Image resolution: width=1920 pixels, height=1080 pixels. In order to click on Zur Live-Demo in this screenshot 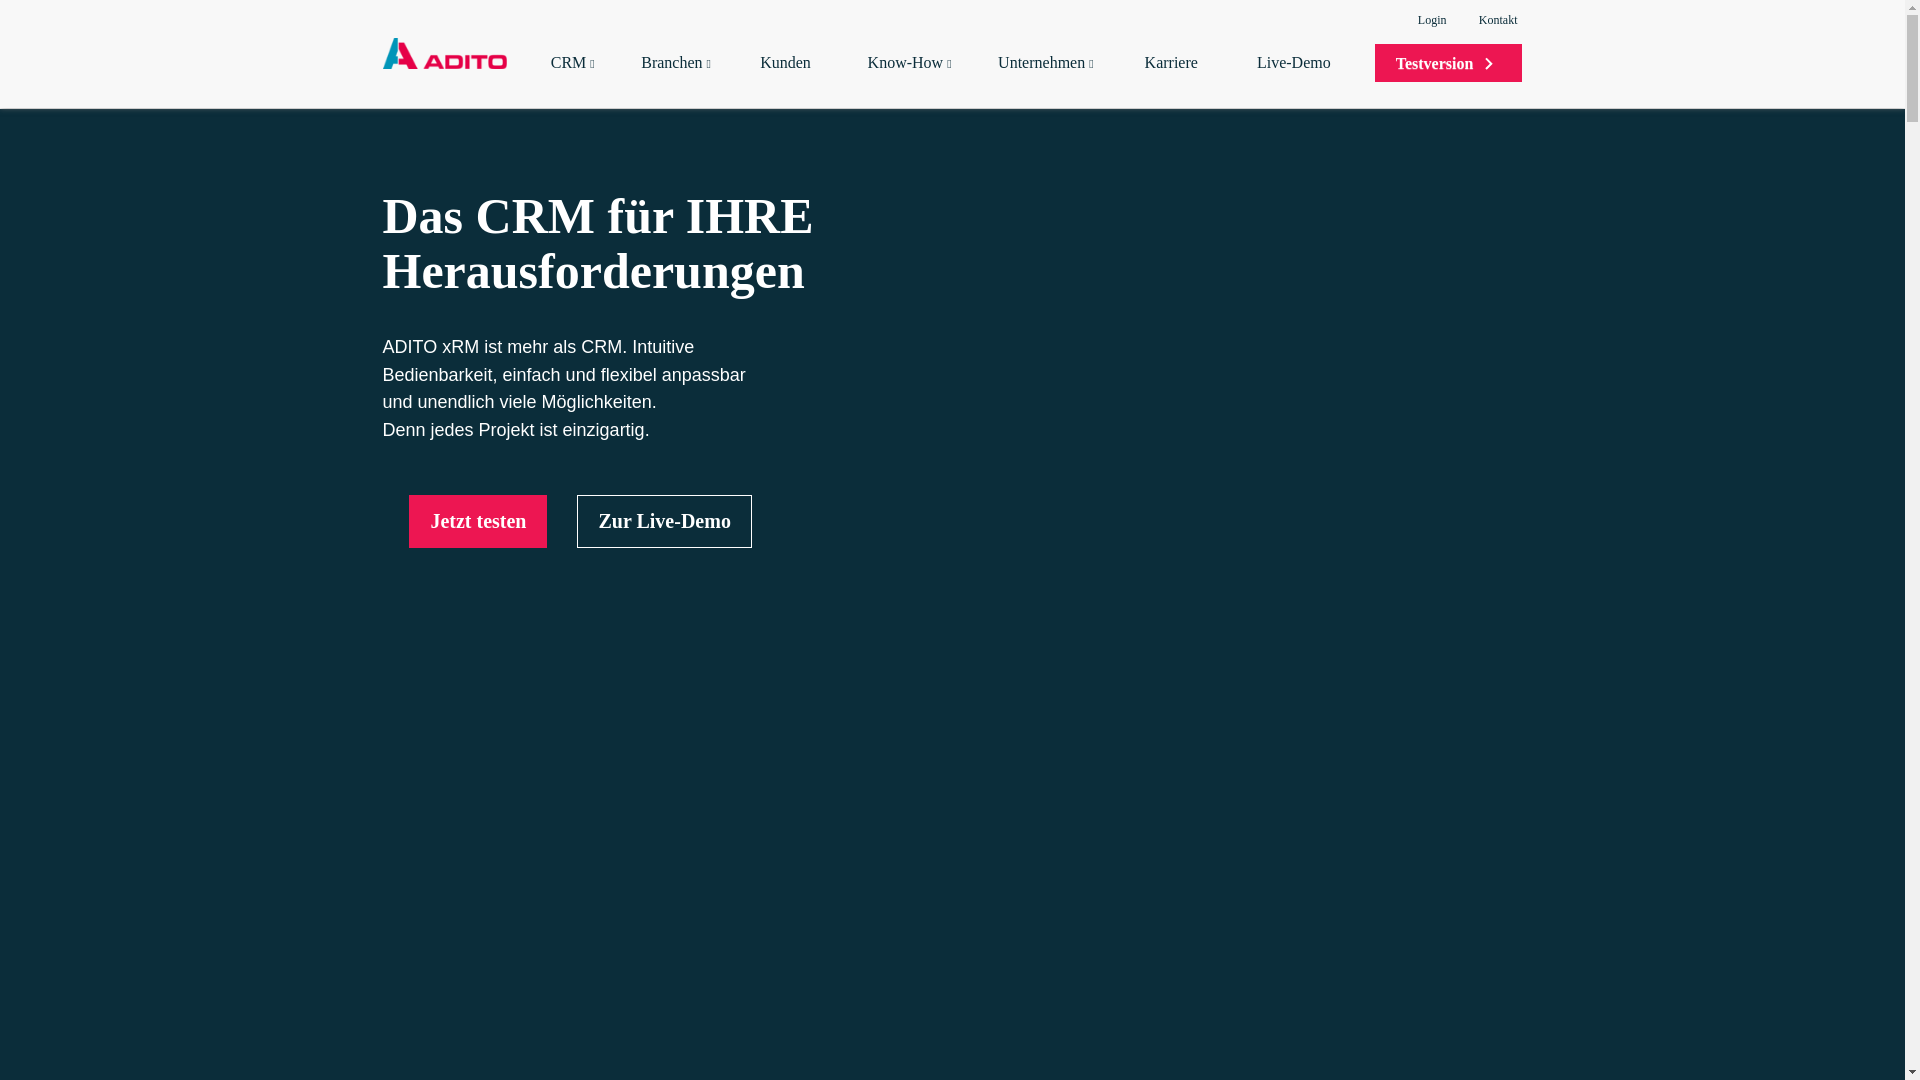, I will do `click(664, 522)`.